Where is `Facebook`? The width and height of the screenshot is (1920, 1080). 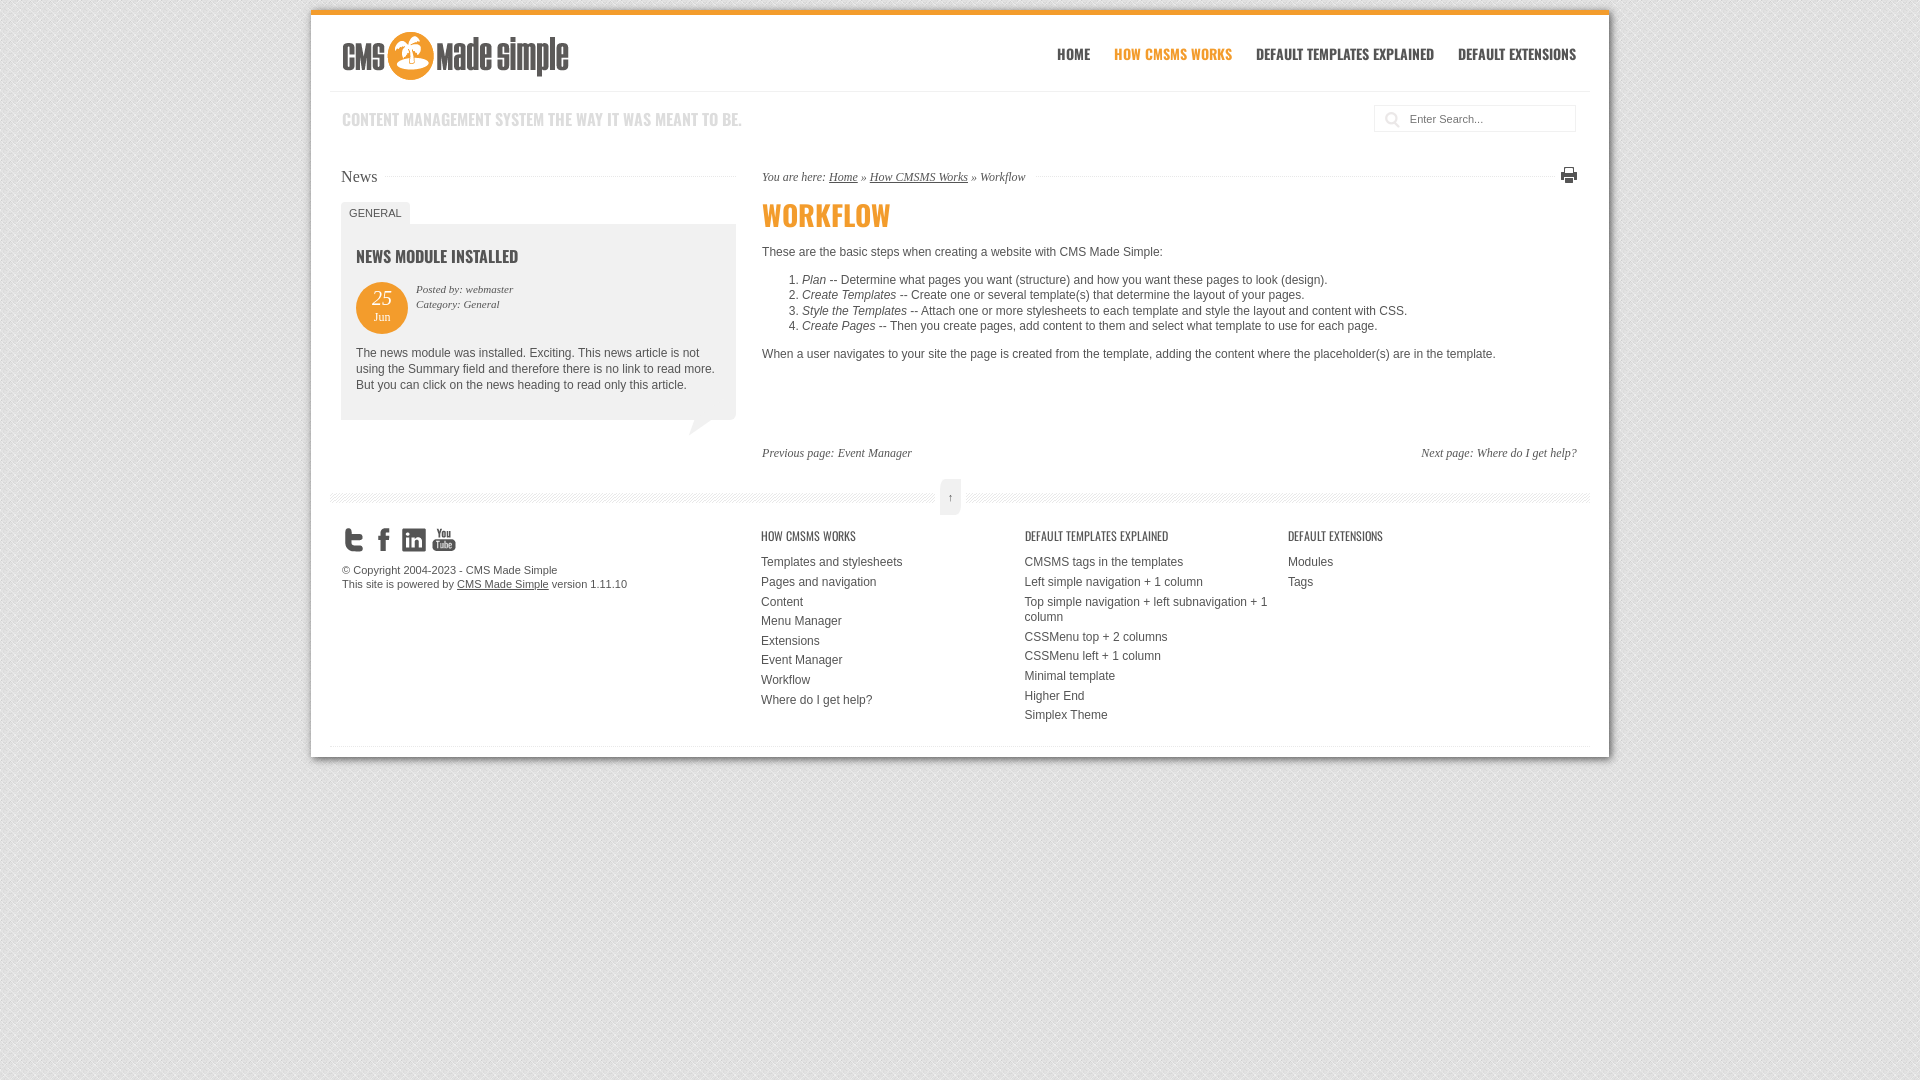
Facebook is located at coordinates (384, 540).